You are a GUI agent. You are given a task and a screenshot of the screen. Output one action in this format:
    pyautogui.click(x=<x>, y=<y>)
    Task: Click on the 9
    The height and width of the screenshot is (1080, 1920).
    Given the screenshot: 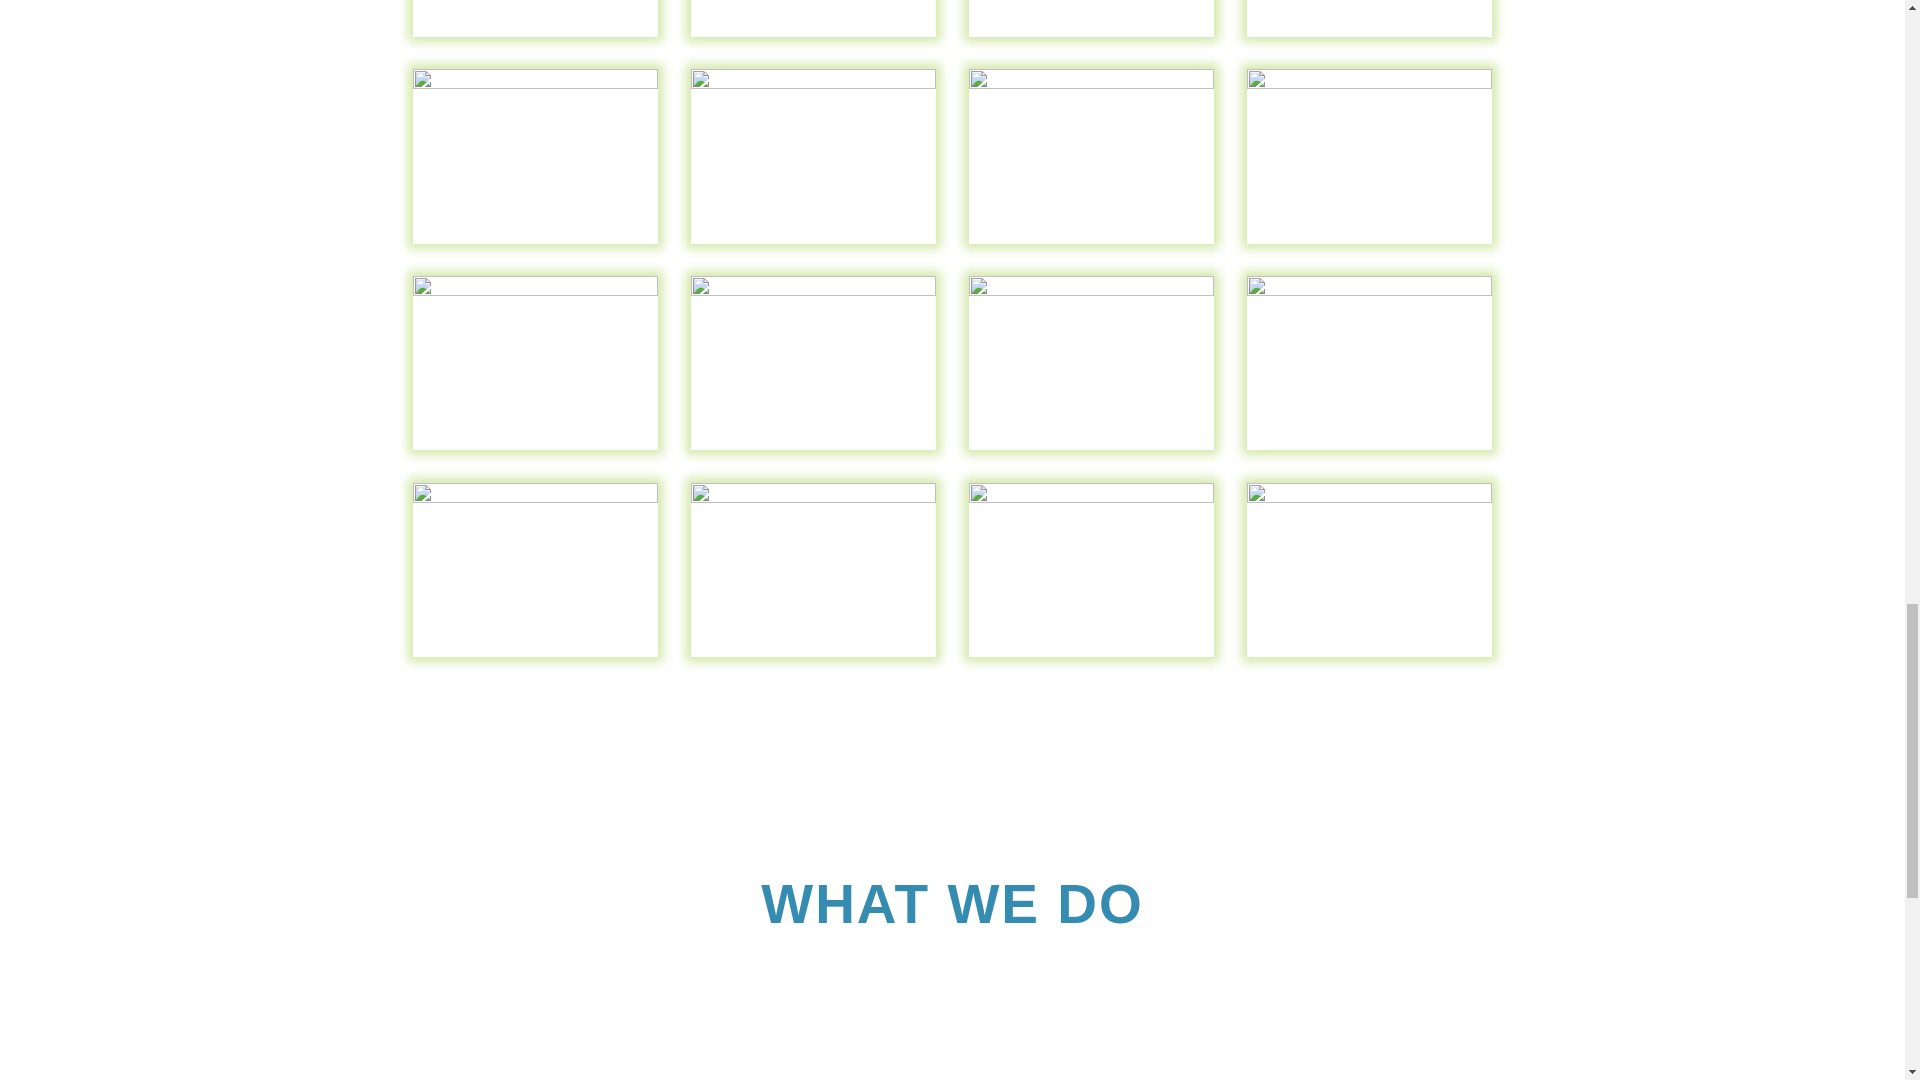 What is the action you would take?
    pyautogui.click(x=535, y=244)
    